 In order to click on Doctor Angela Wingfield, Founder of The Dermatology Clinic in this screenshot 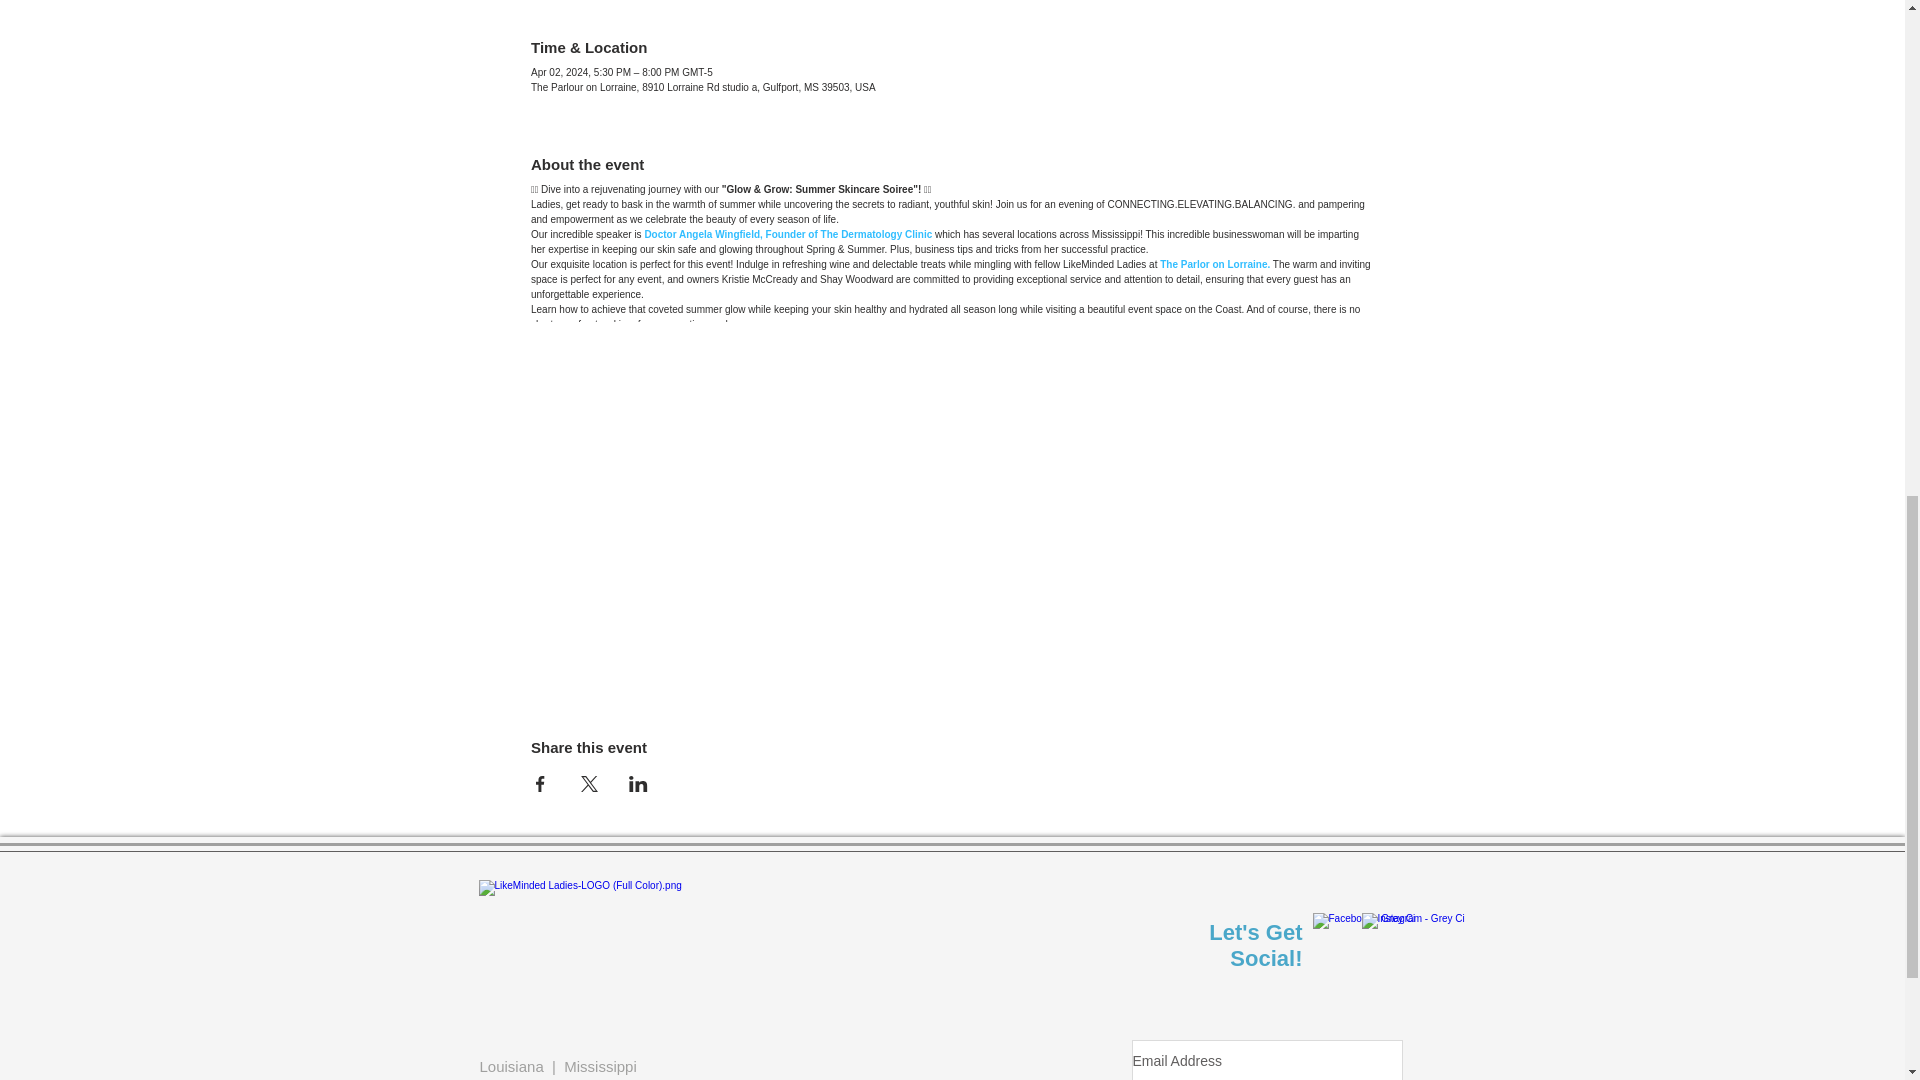, I will do `click(787, 234)`.